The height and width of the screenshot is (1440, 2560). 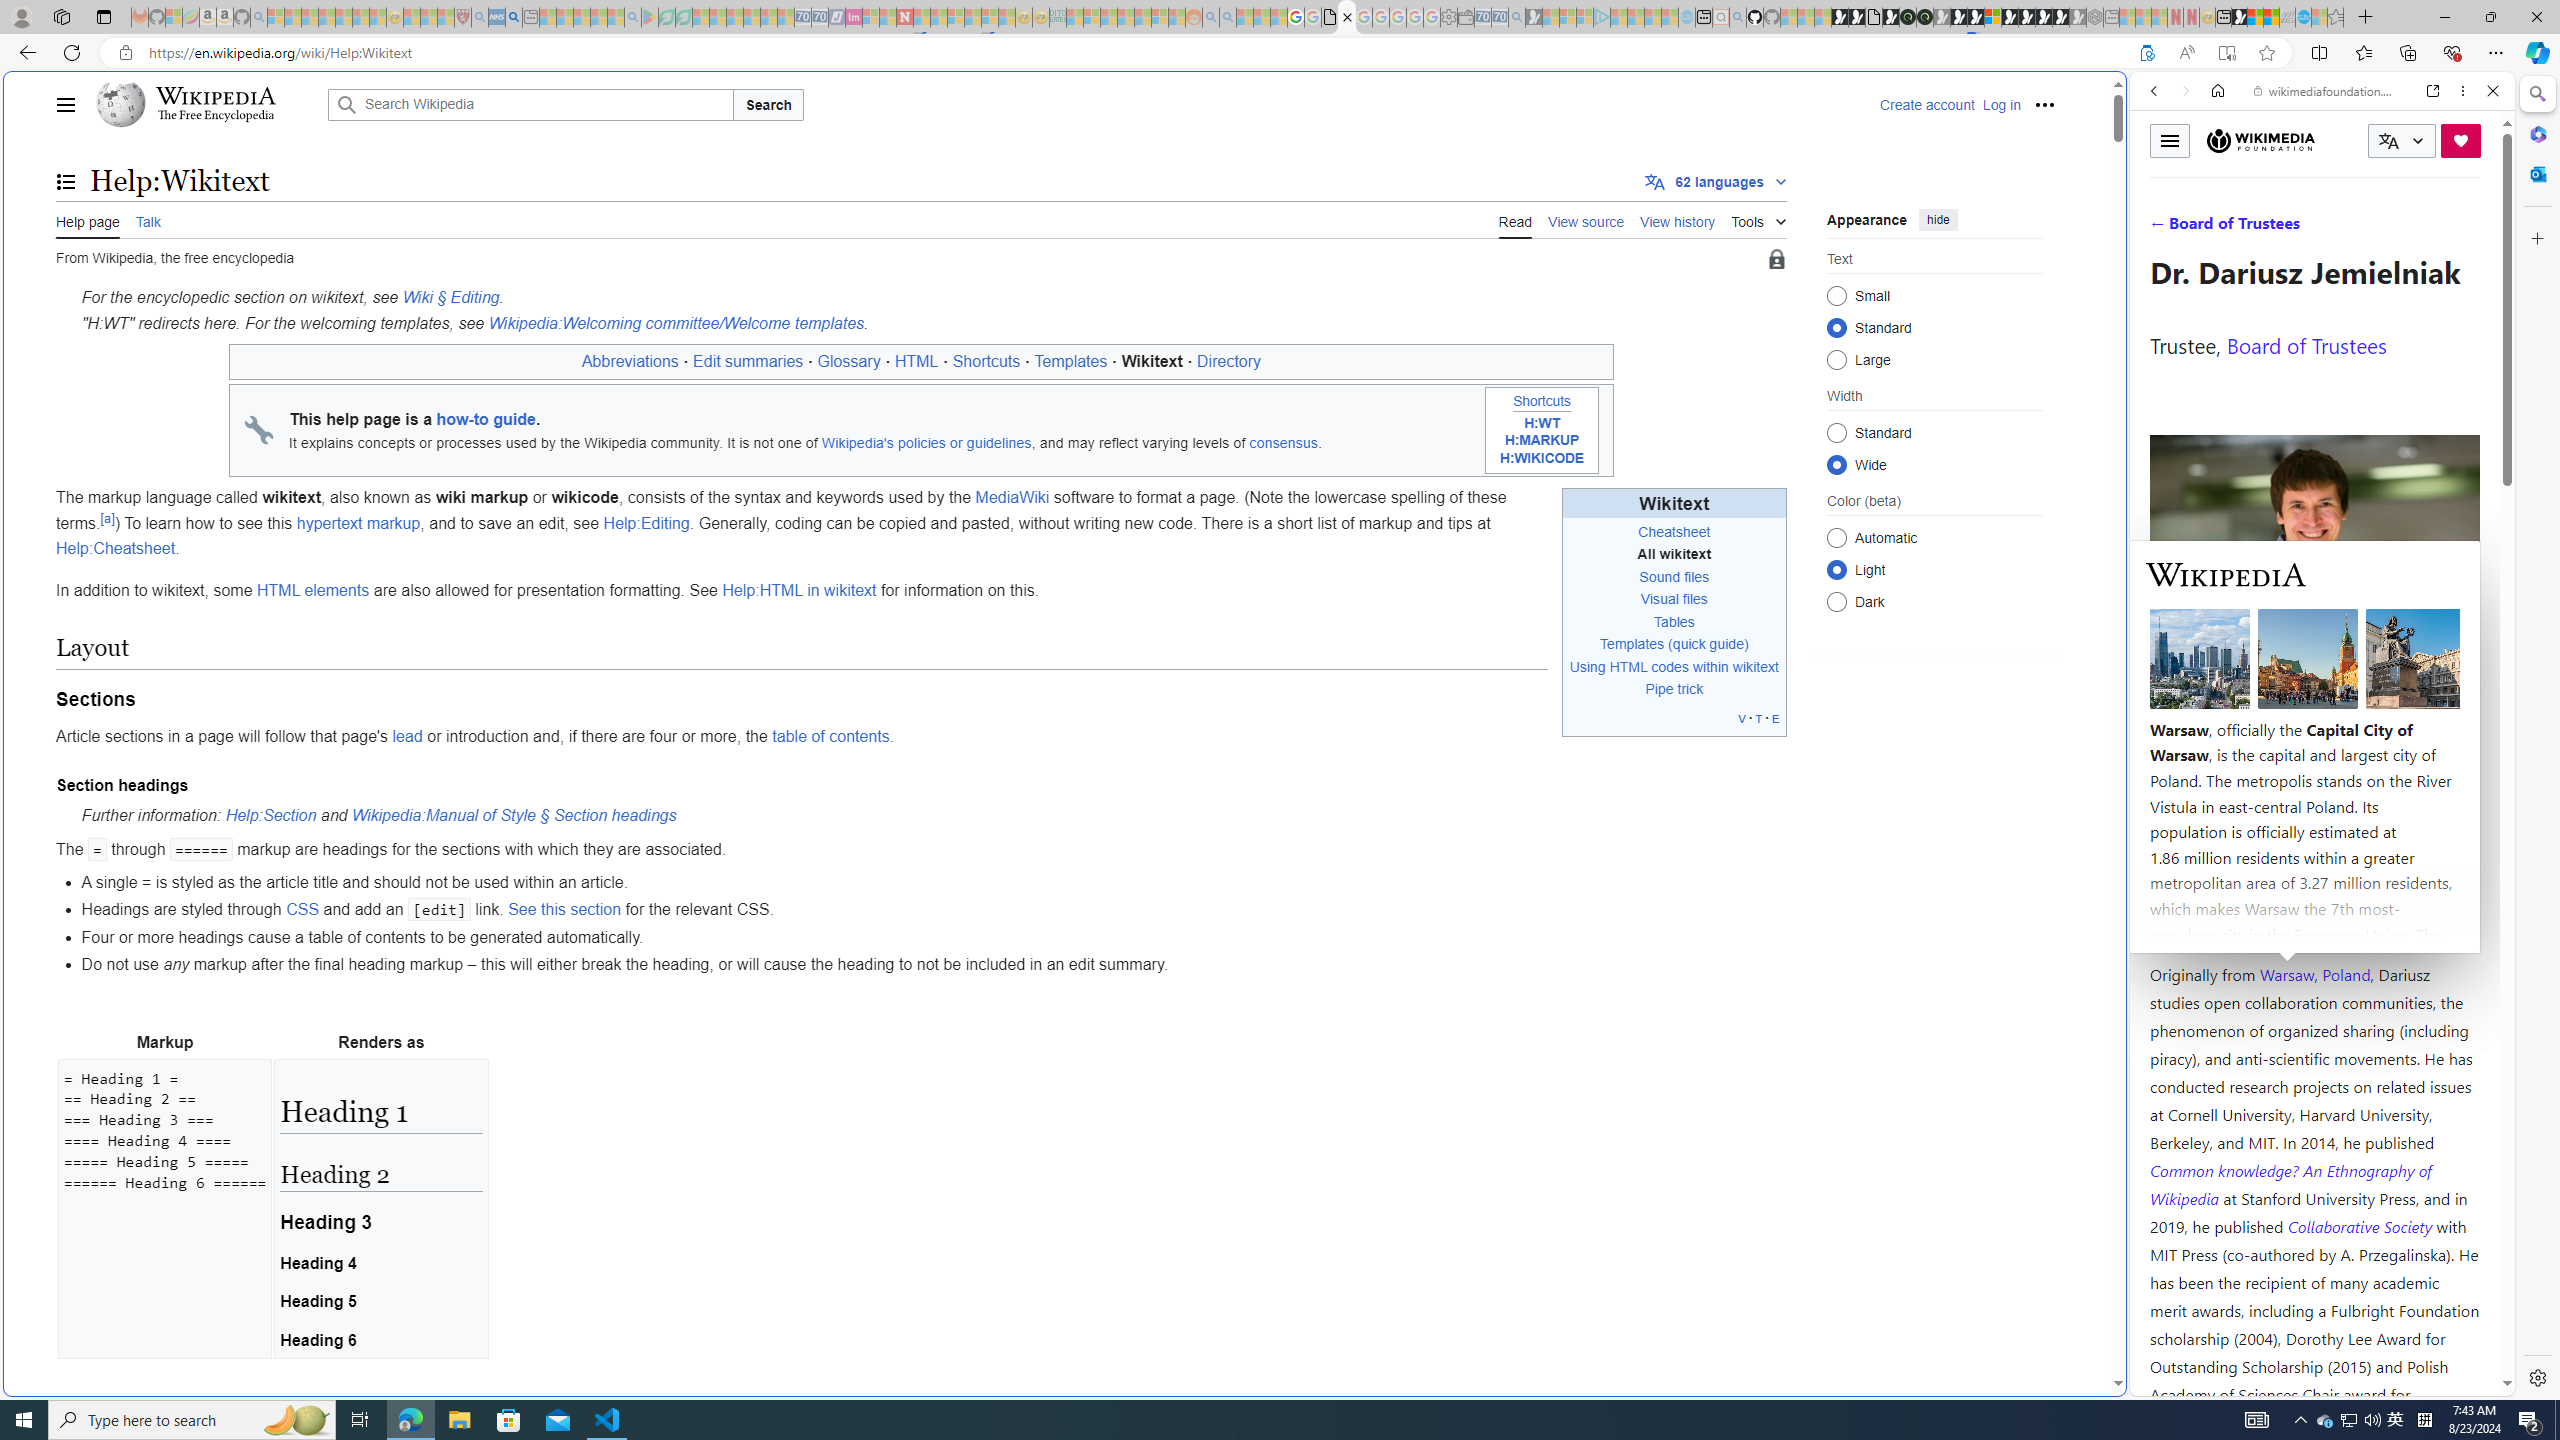 What do you see at coordinates (1058, 17) in the screenshot?
I see `DITOGAMES AG Imprint - Sleeping` at bounding box center [1058, 17].